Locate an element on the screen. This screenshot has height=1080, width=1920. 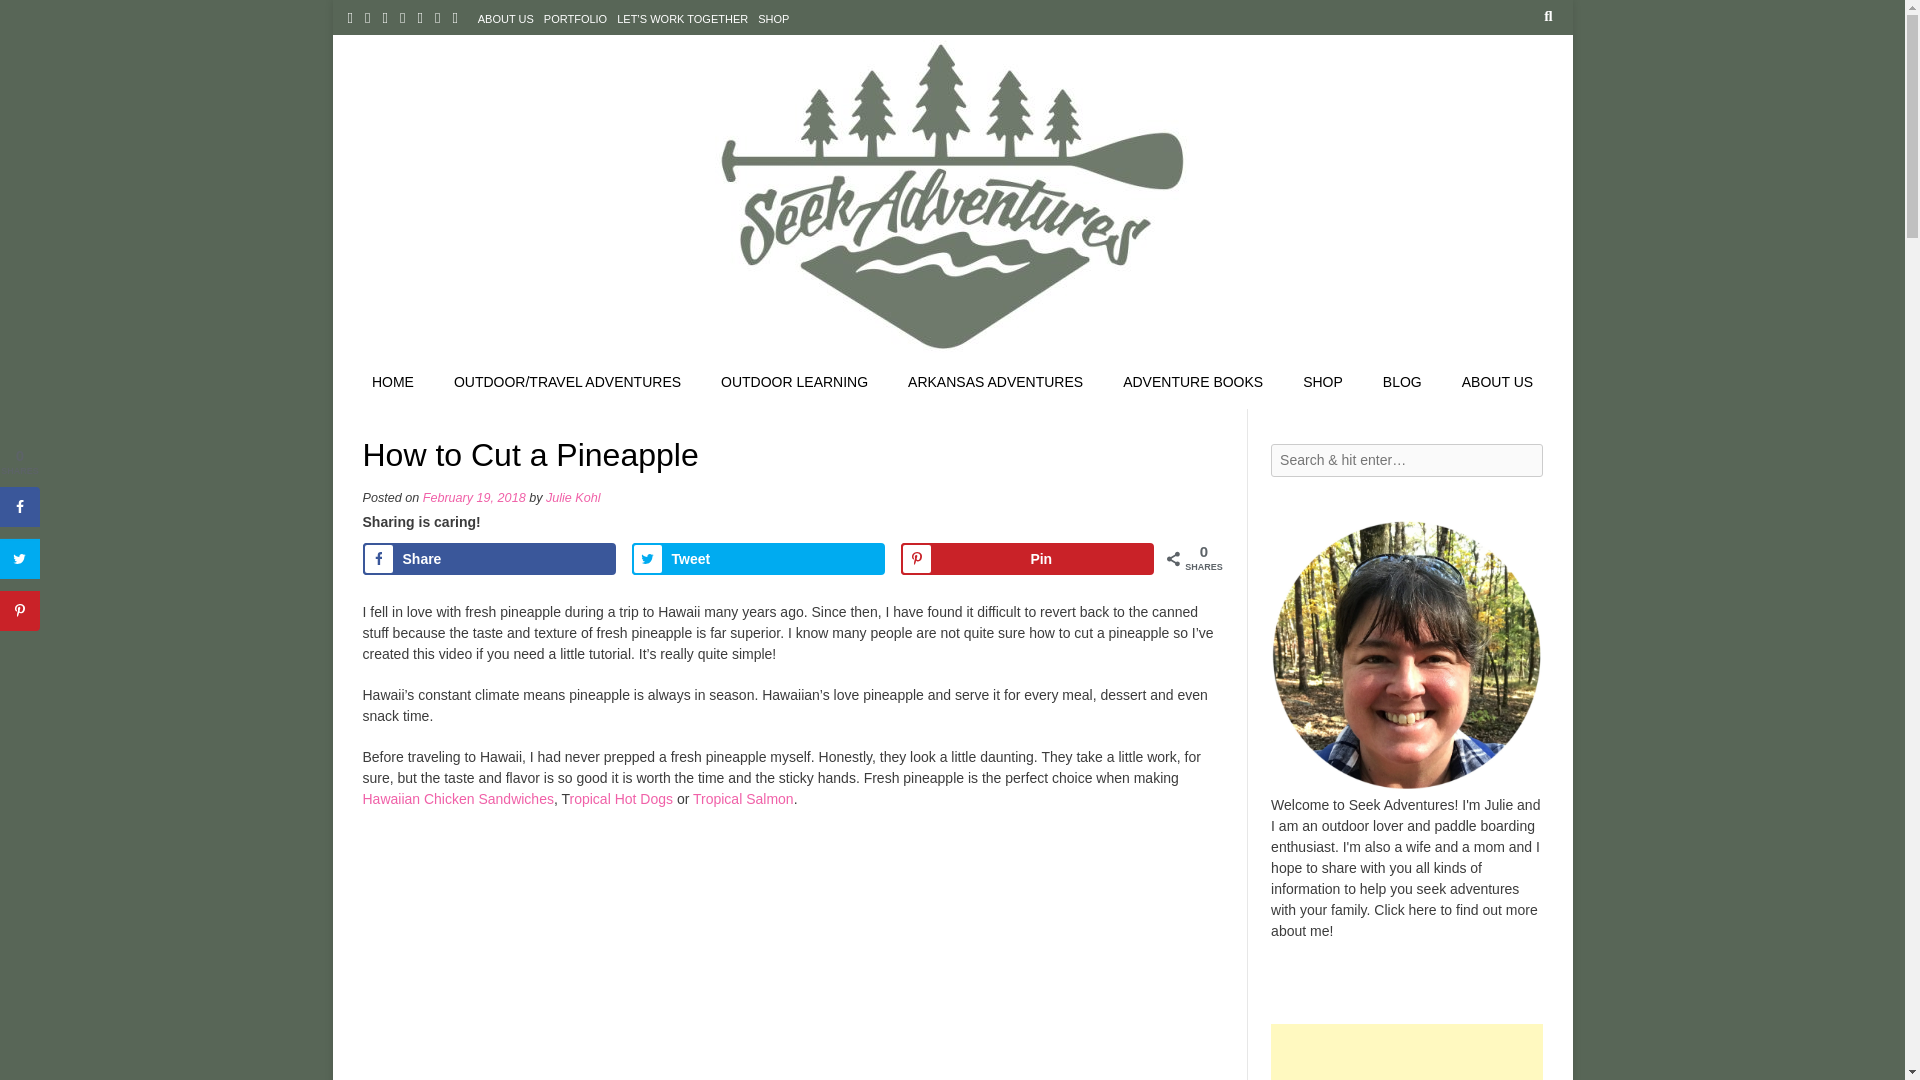
ADVENTURE BOOKS is located at coordinates (1192, 383).